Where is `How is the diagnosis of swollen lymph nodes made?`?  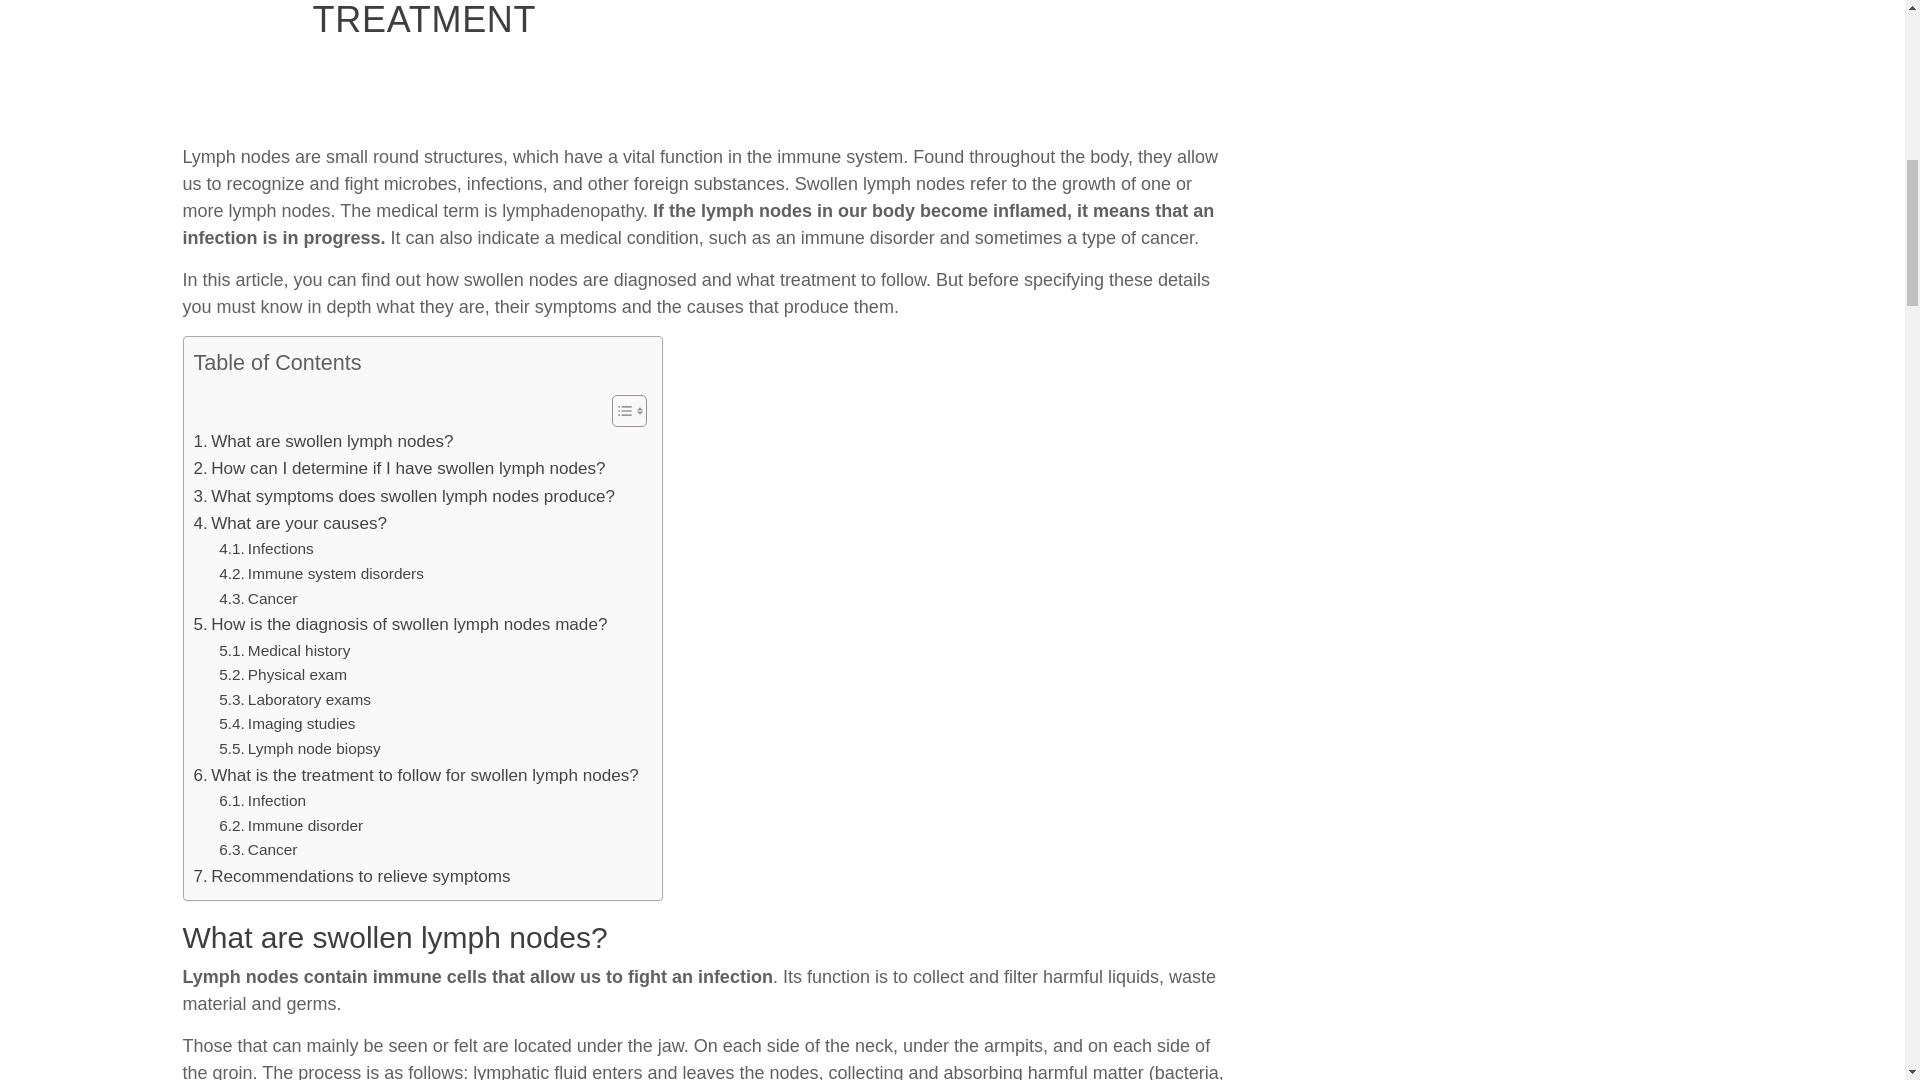
How is the diagnosis of swollen lymph nodes made? is located at coordinates (400, 624).